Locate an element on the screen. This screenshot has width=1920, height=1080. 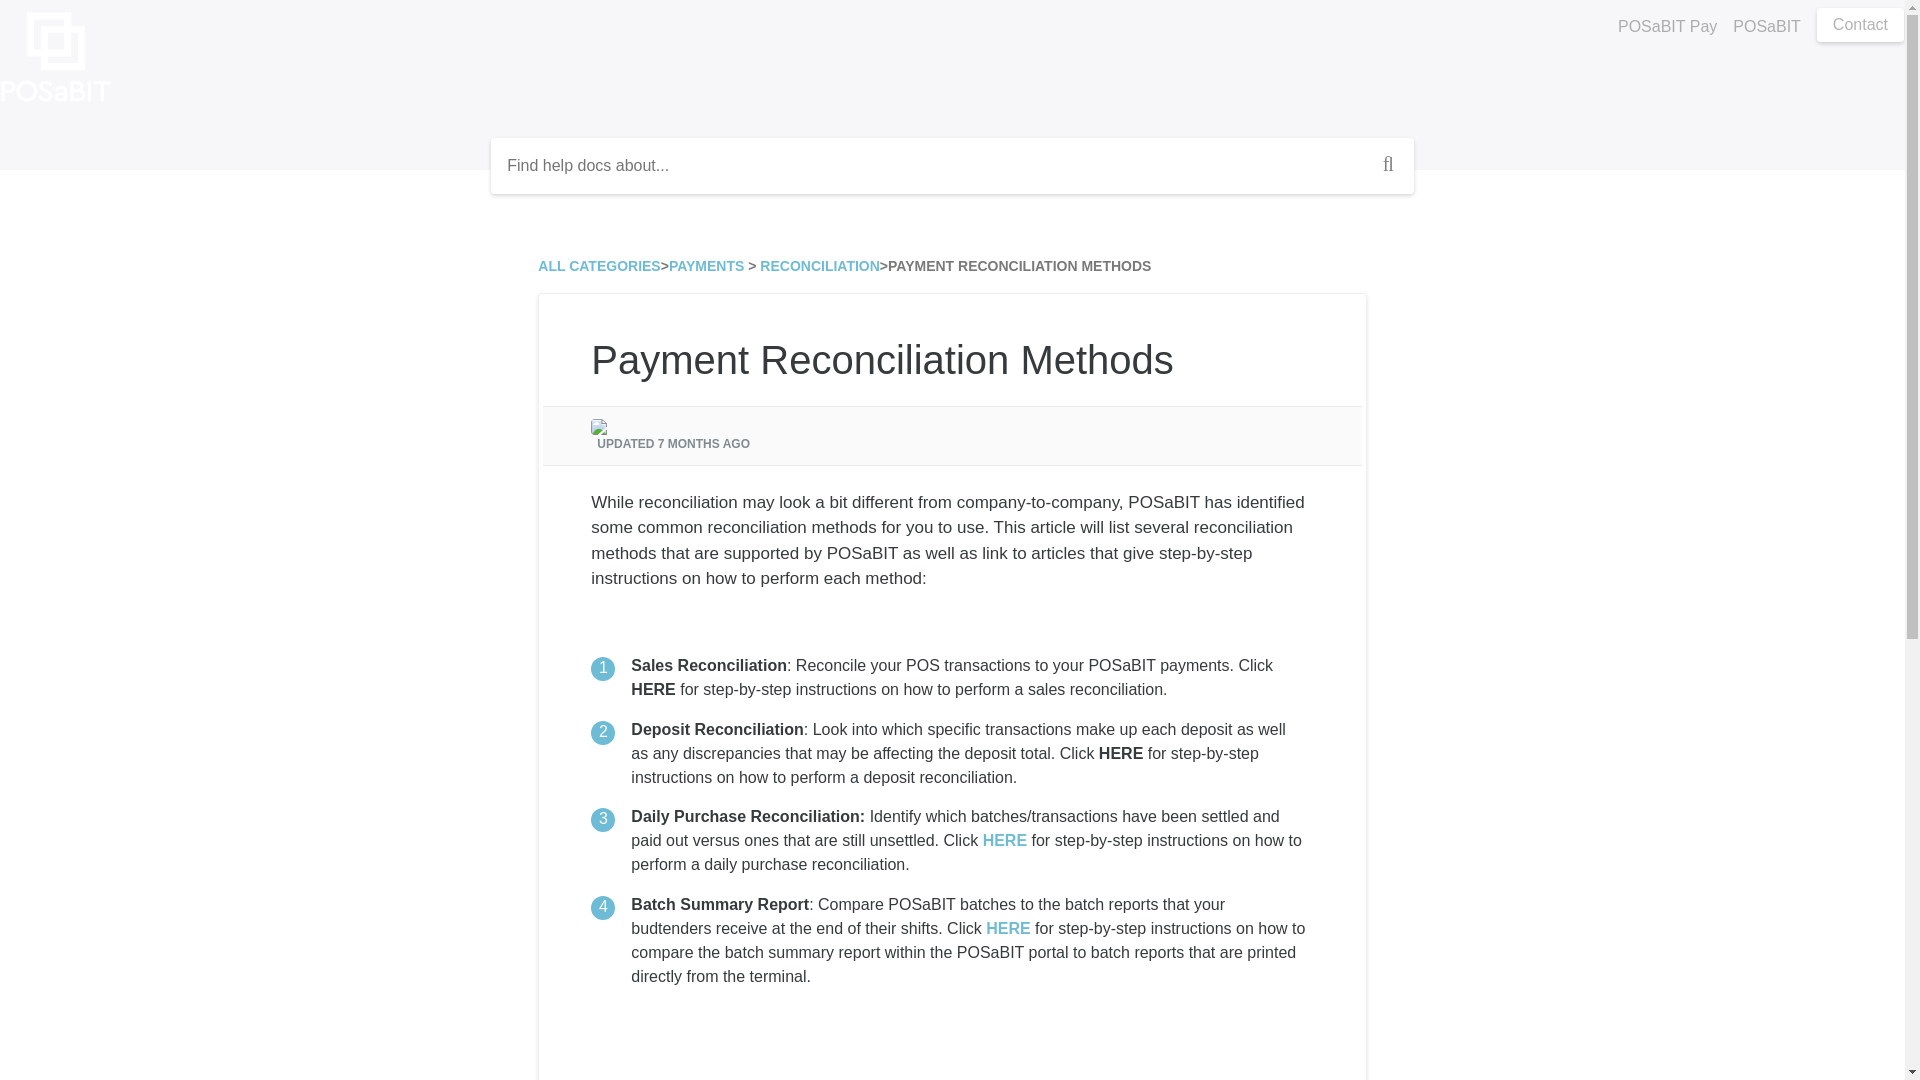
RECONCILIATION is located at coordinates (820, 266).